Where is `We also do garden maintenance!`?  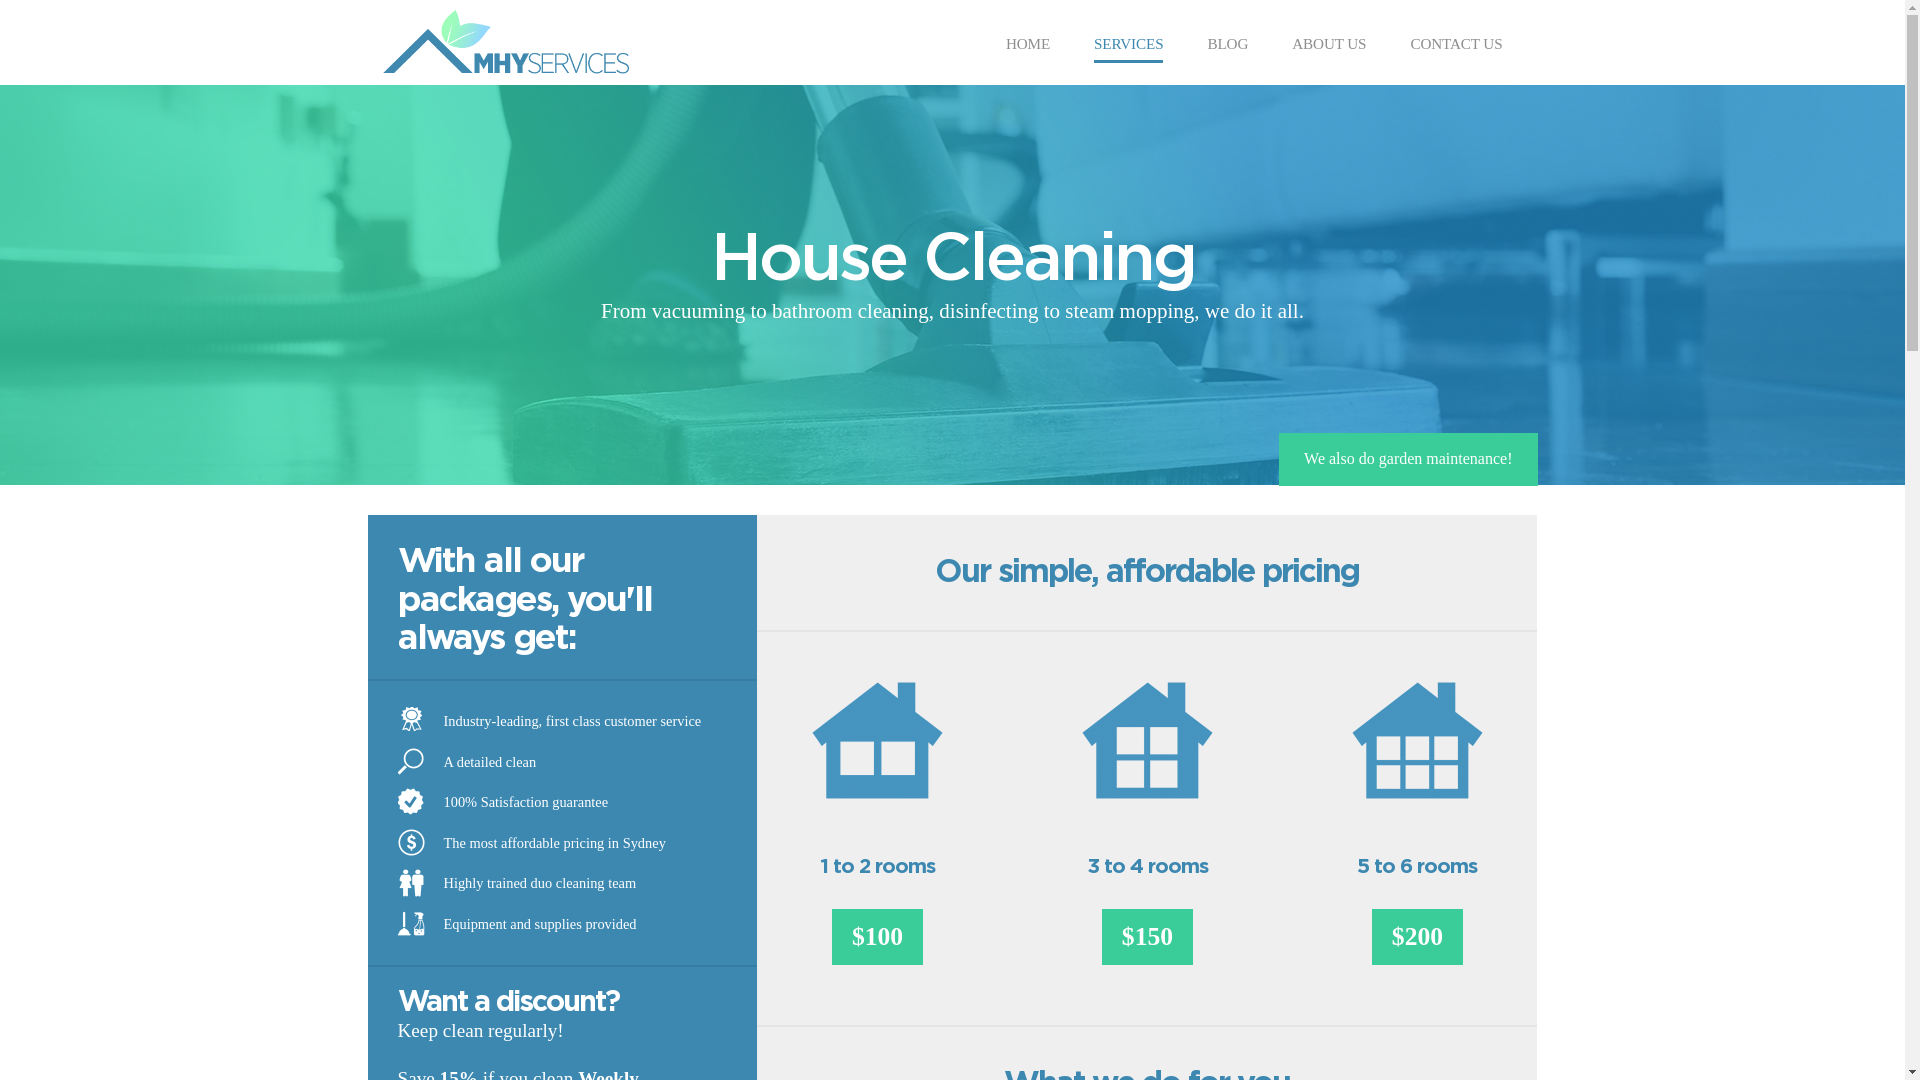
We also do garden maintenance! is located at coordinates (1408, 460).